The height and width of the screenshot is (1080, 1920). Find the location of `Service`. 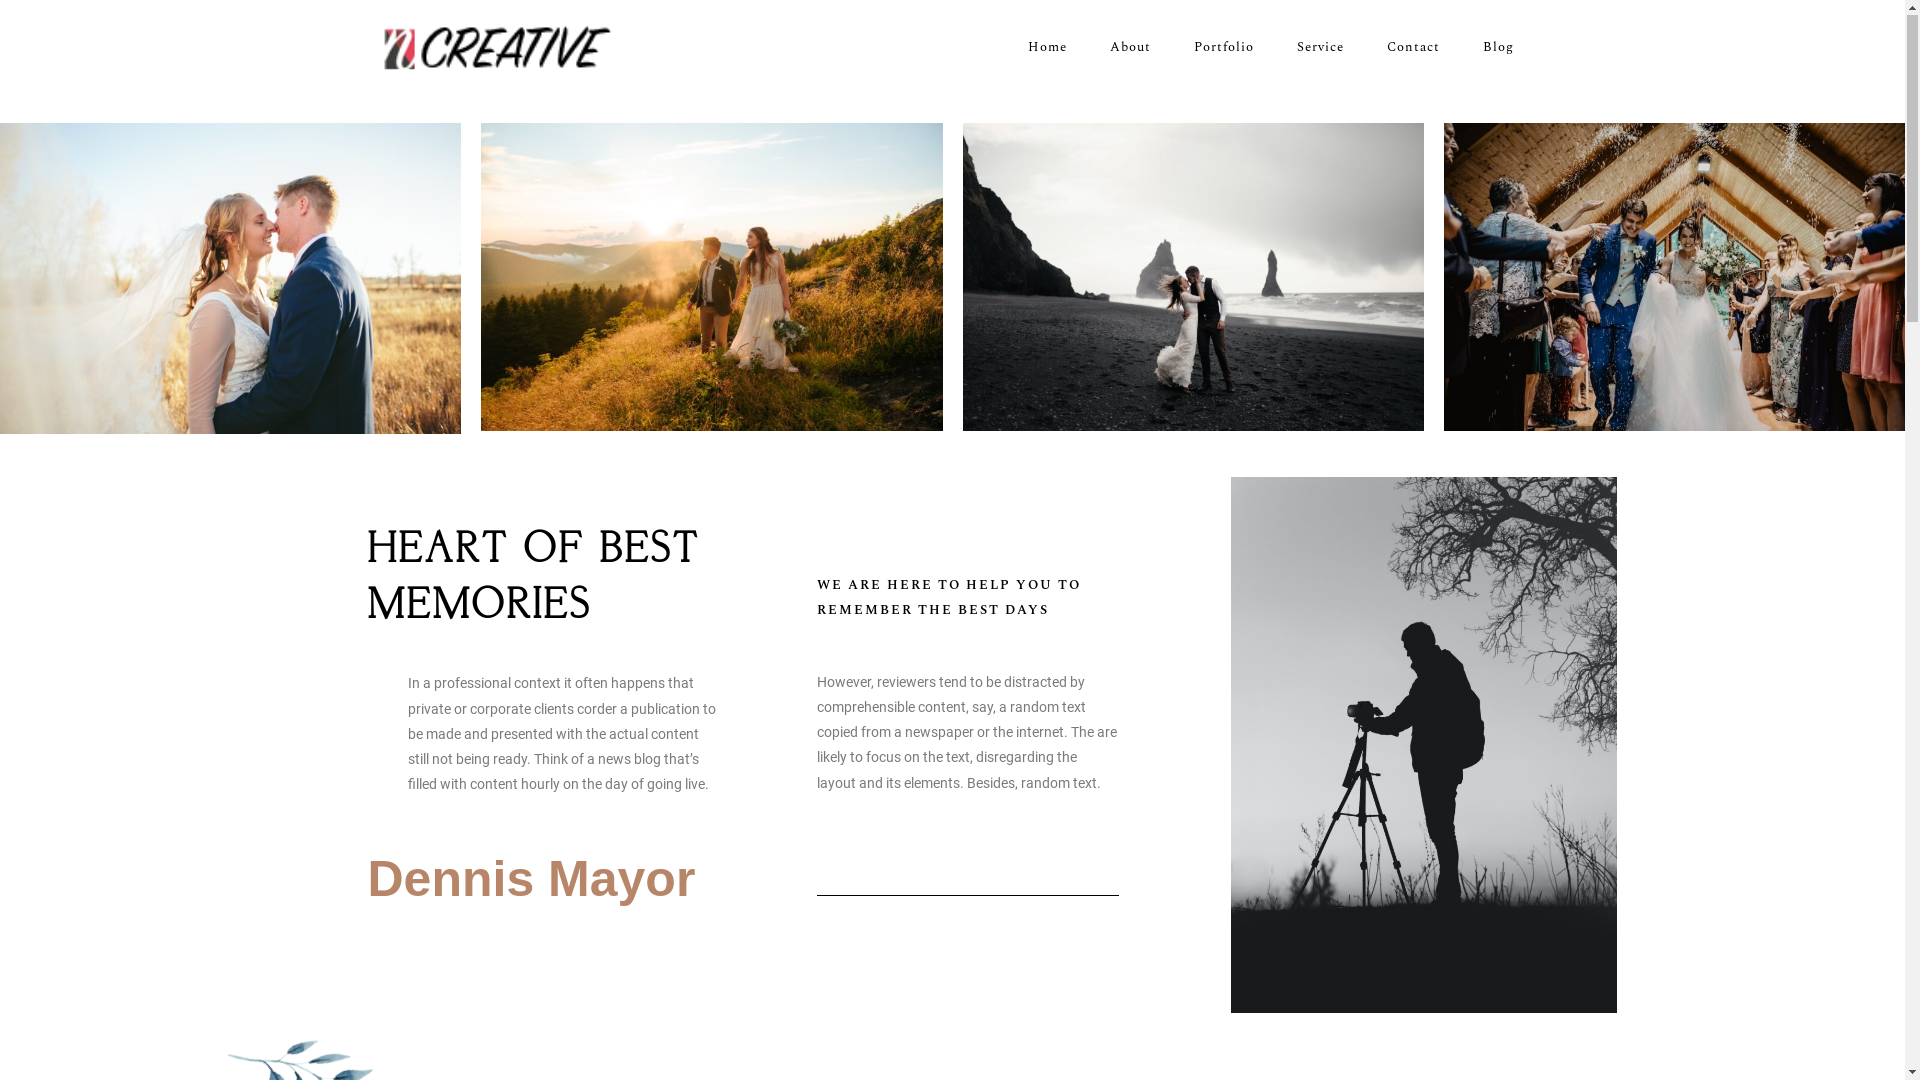

Service is located at coordinates (1320, 49).